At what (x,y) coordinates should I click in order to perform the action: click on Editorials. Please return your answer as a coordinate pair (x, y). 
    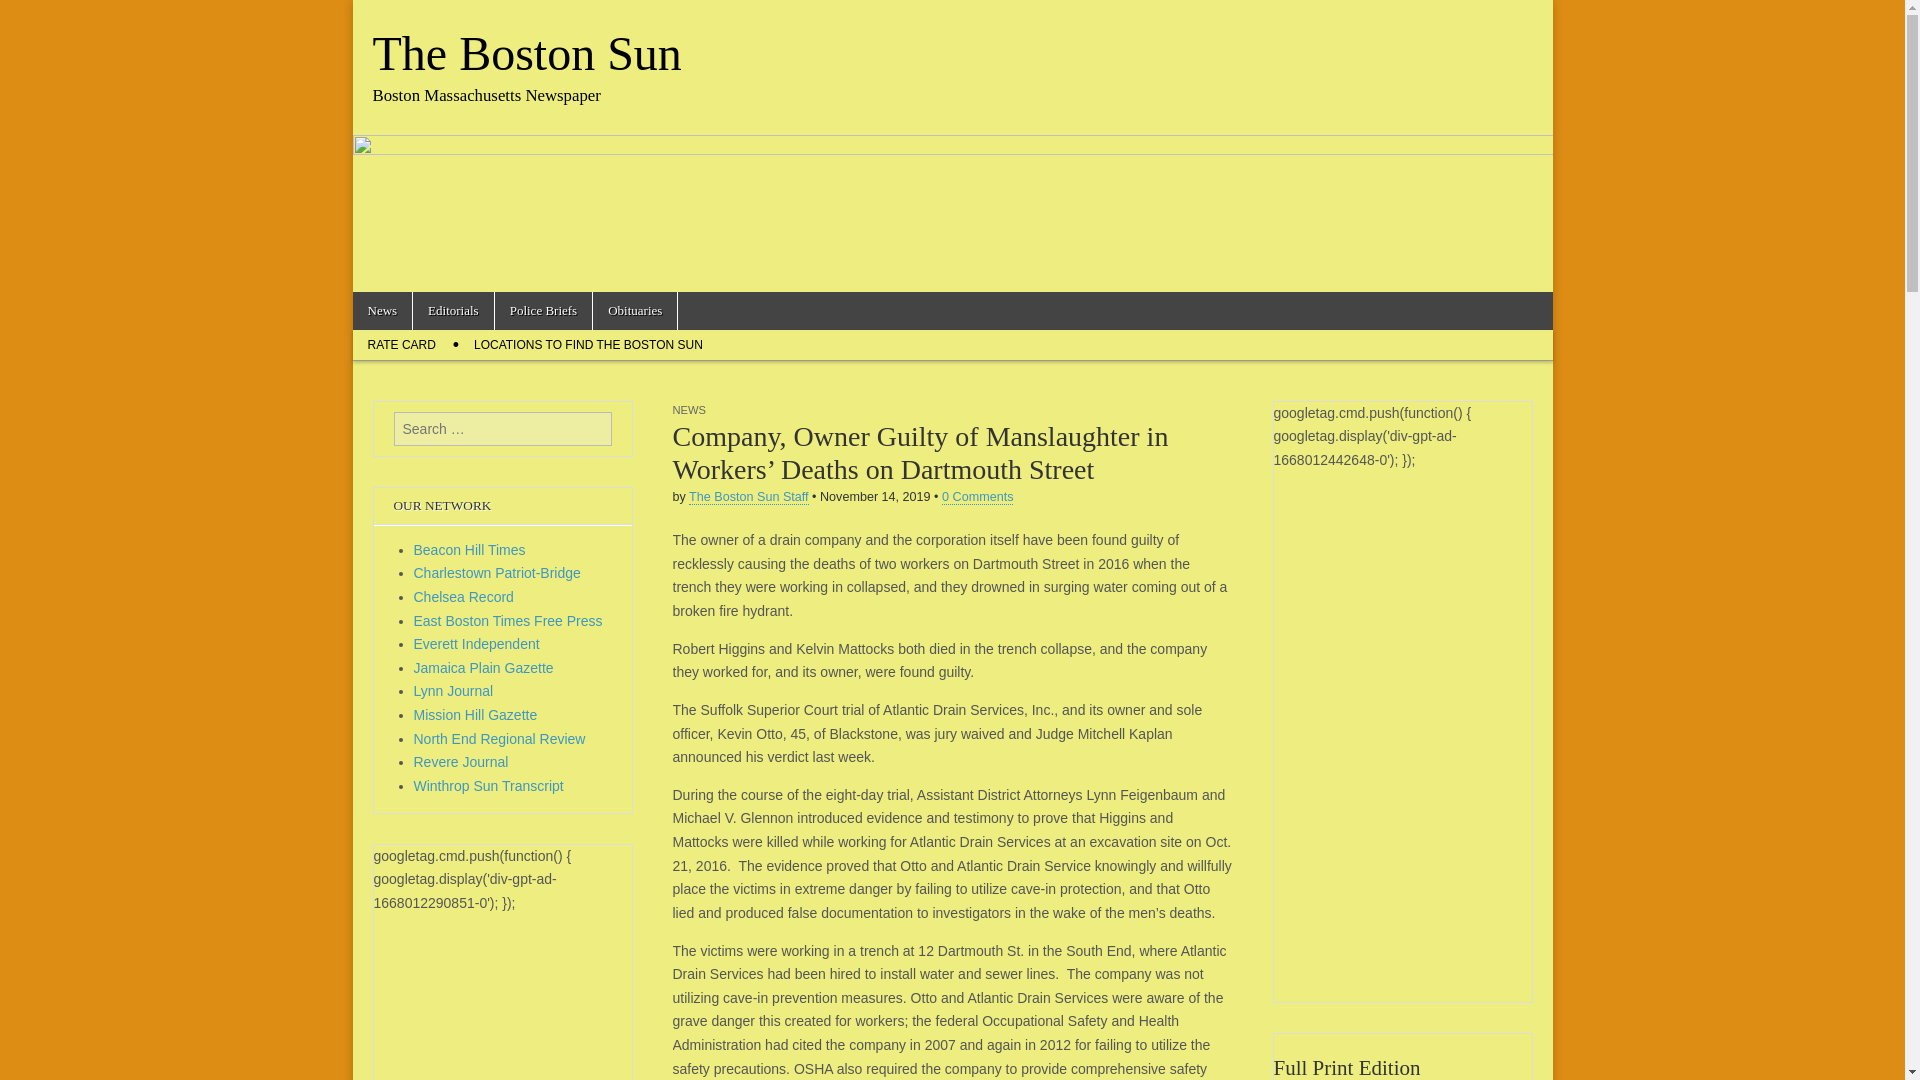
    Looking at the image, I should click on (452, 310).